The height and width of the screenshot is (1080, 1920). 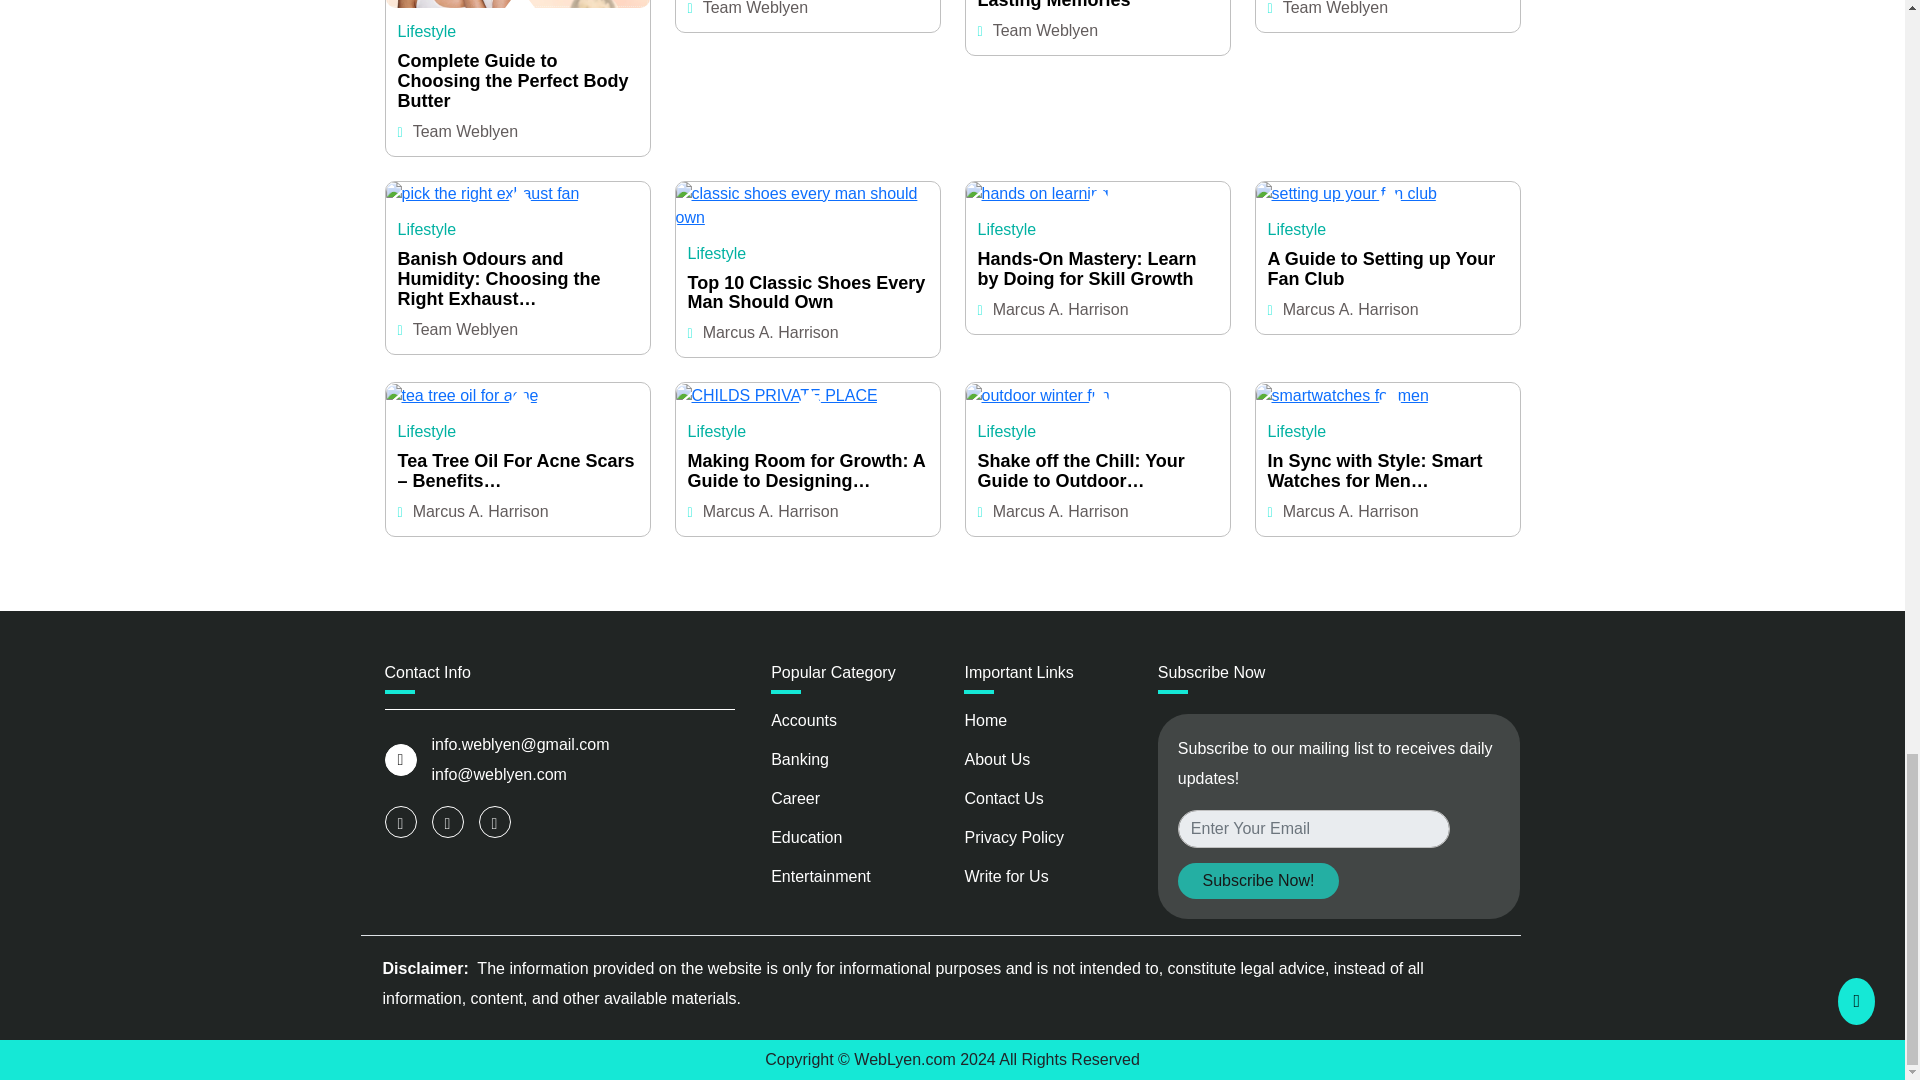 I want to click on Lifestyle, so click(x=426, y=30).